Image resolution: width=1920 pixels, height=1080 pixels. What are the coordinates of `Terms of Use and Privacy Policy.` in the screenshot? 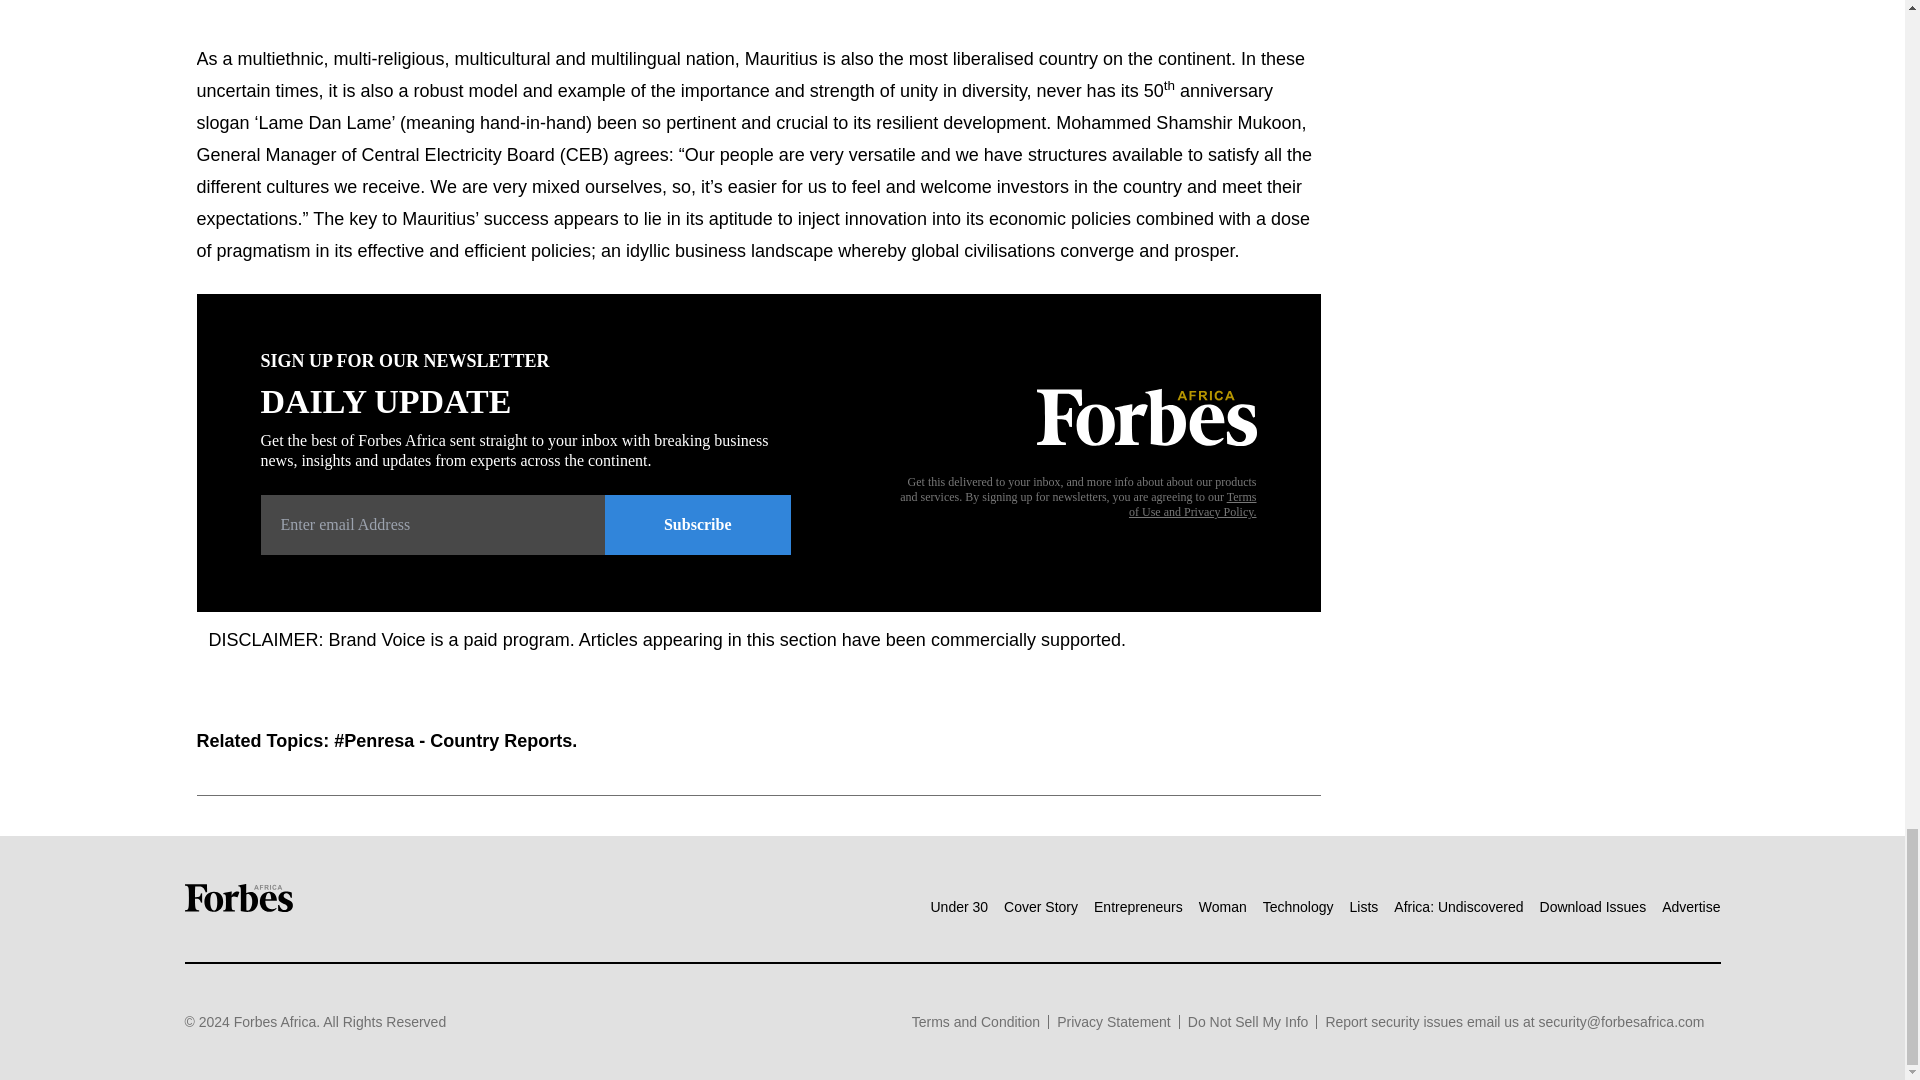 It's located at (1192, 504).